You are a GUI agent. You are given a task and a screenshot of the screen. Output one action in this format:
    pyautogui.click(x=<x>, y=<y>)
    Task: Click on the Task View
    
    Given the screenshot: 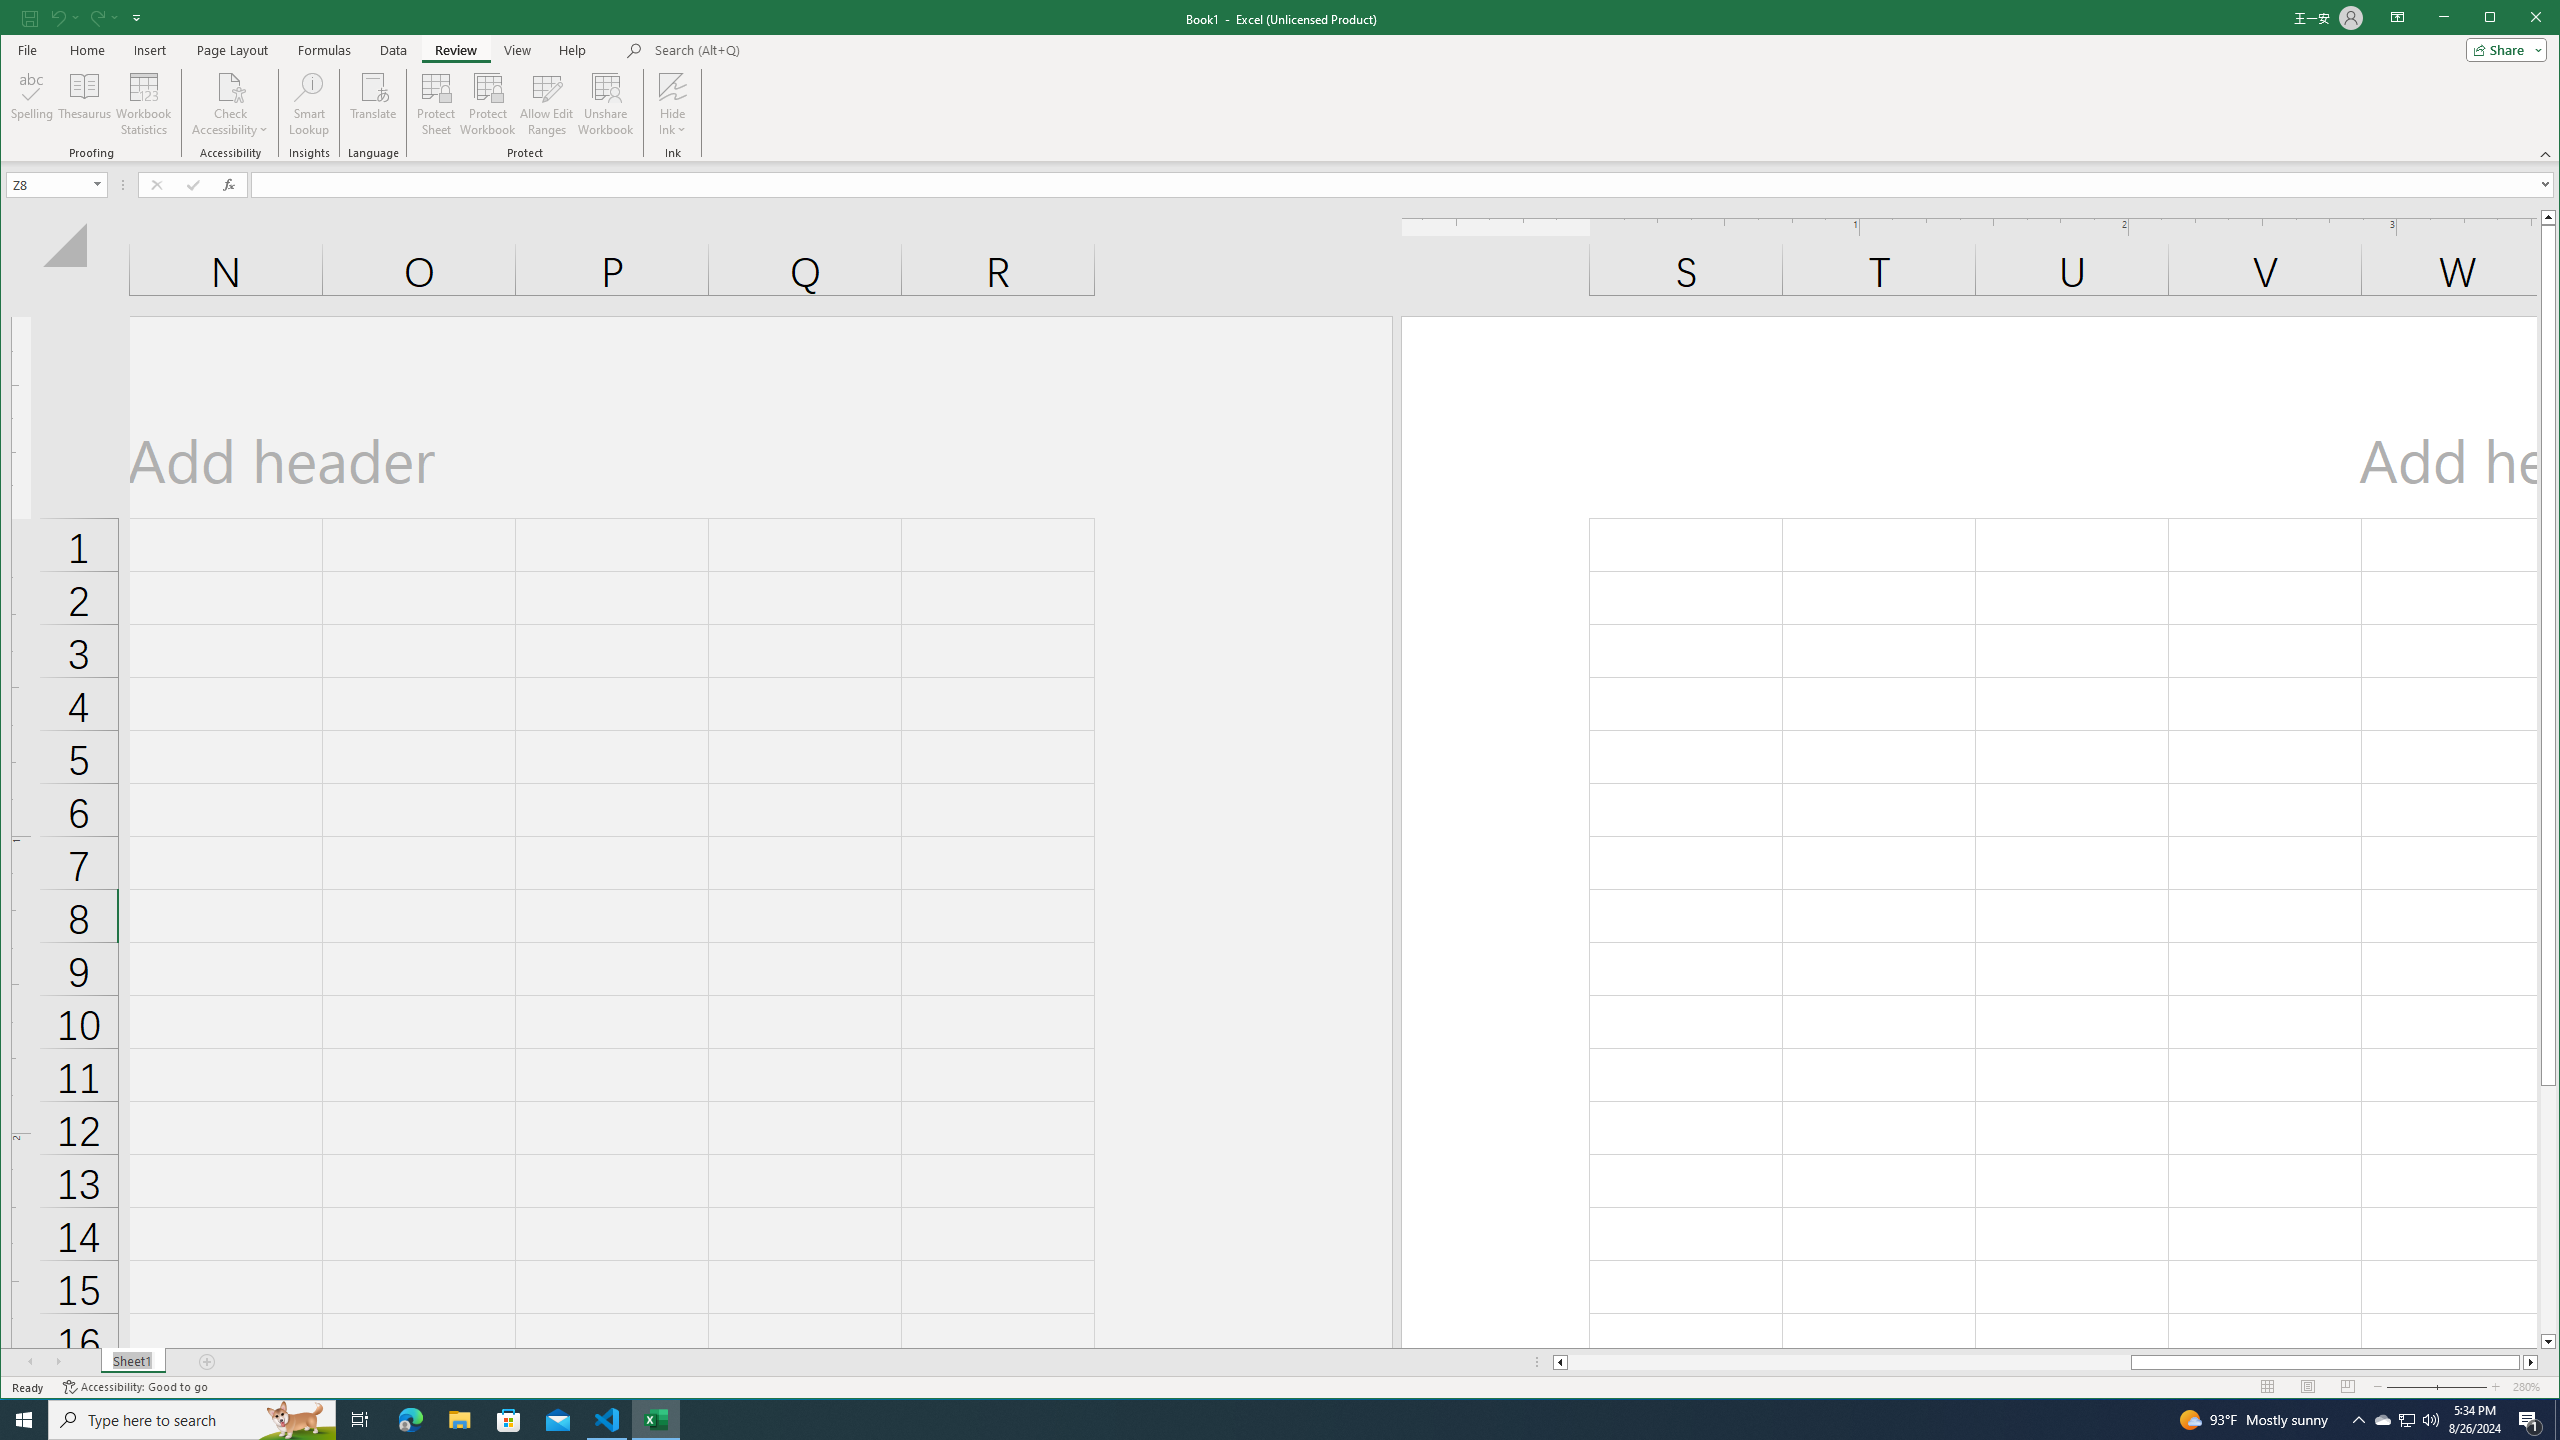 What is the action you would take?
    pyautogui.click(x=360, y=1420)
    